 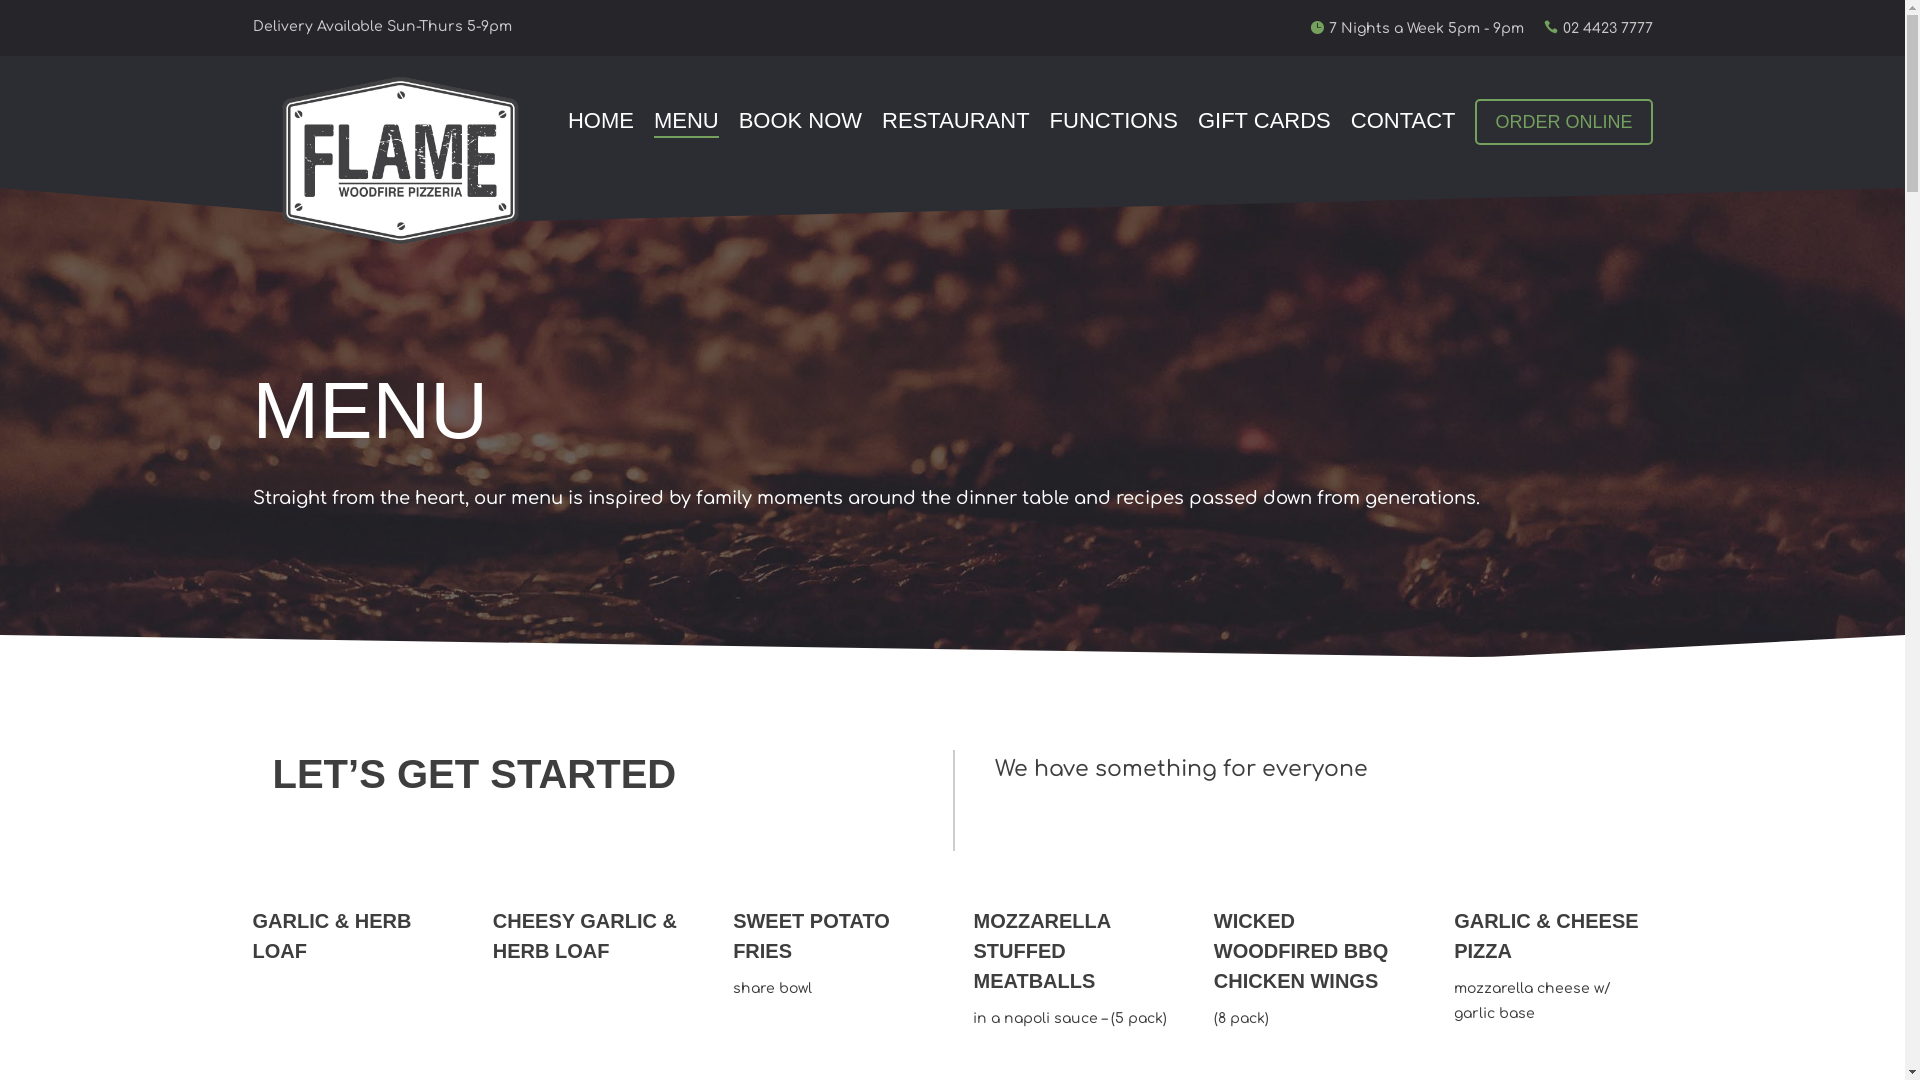 I want to click on CONTACT, so click(x=1404, y=123).